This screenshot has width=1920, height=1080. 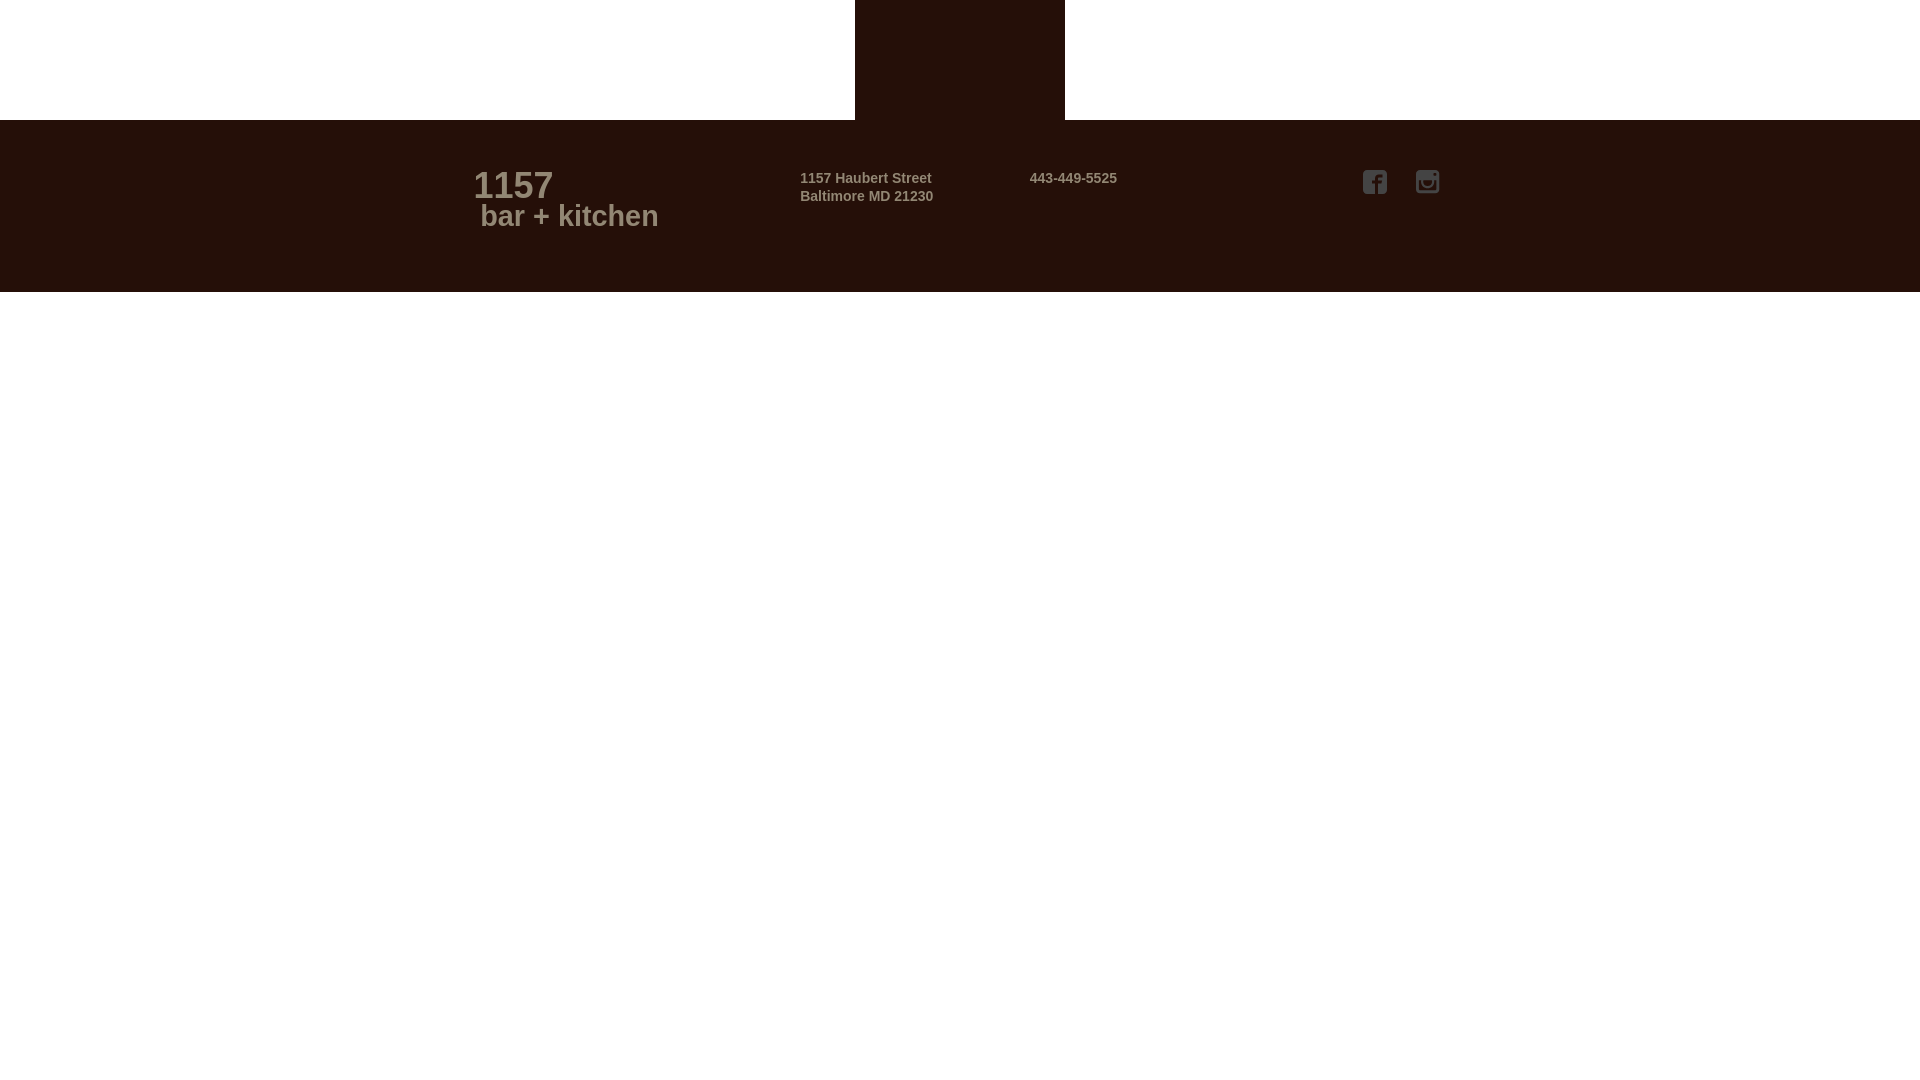 What do you see at coordinates (1428, 182) in the screenshot?
I see `Instagram` at bounding box center [1428, 182].